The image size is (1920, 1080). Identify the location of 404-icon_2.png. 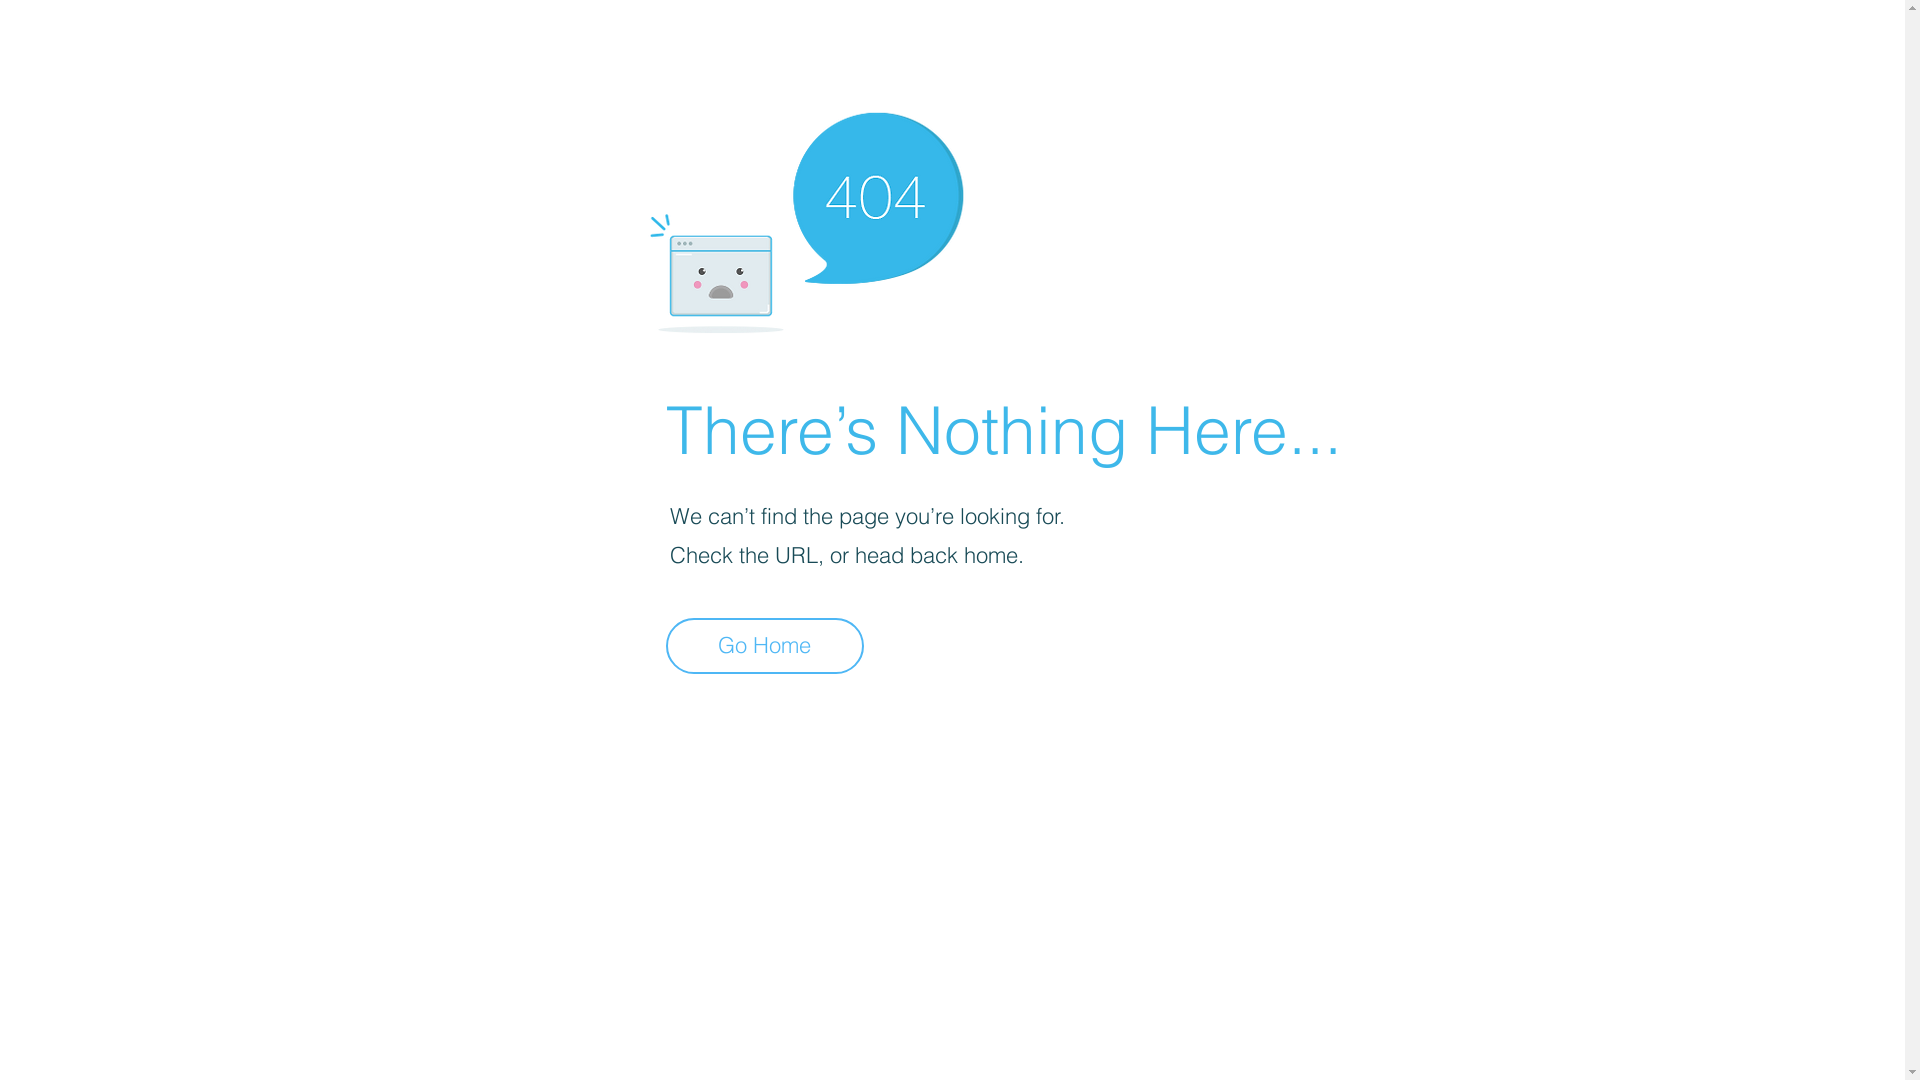
(806, 218).